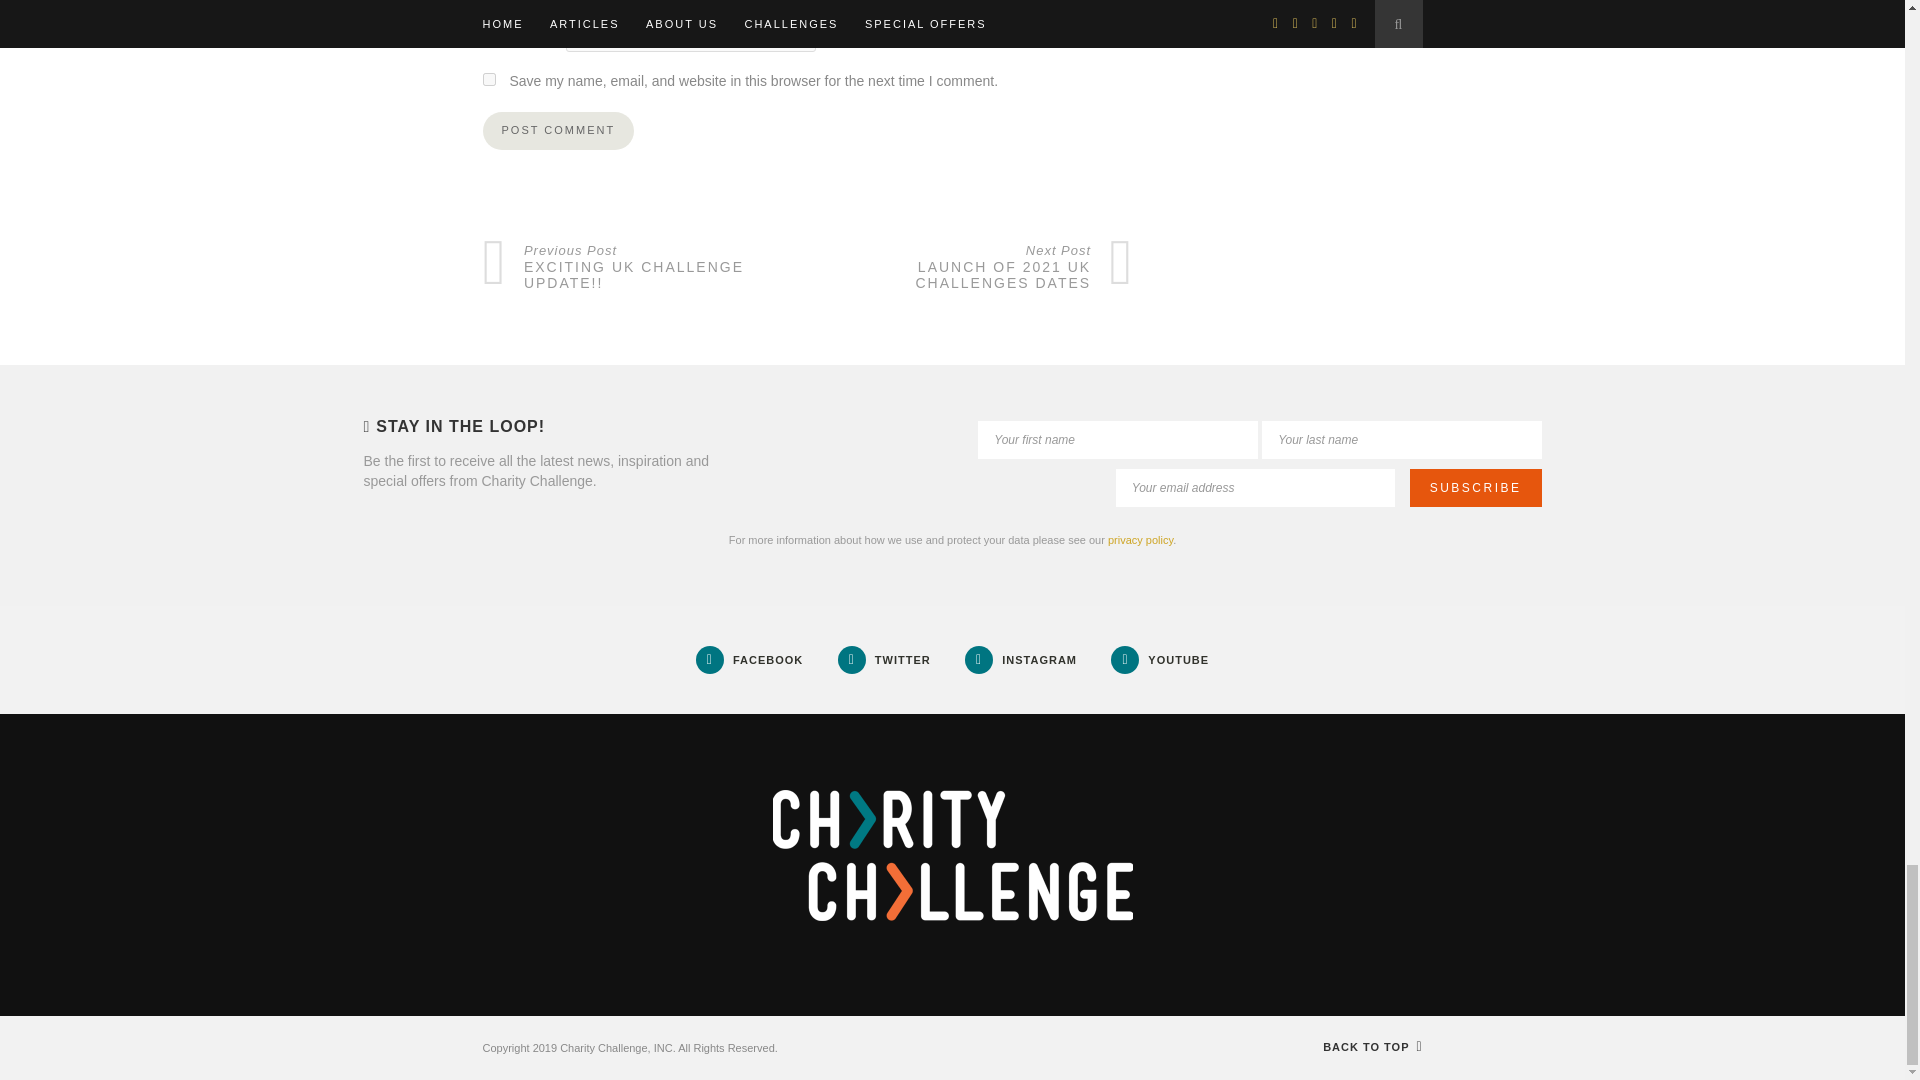 The image size is (1920, 1080). Describe the element at coordinates (488, 80) in the screenshot. I see `yes` at that location.